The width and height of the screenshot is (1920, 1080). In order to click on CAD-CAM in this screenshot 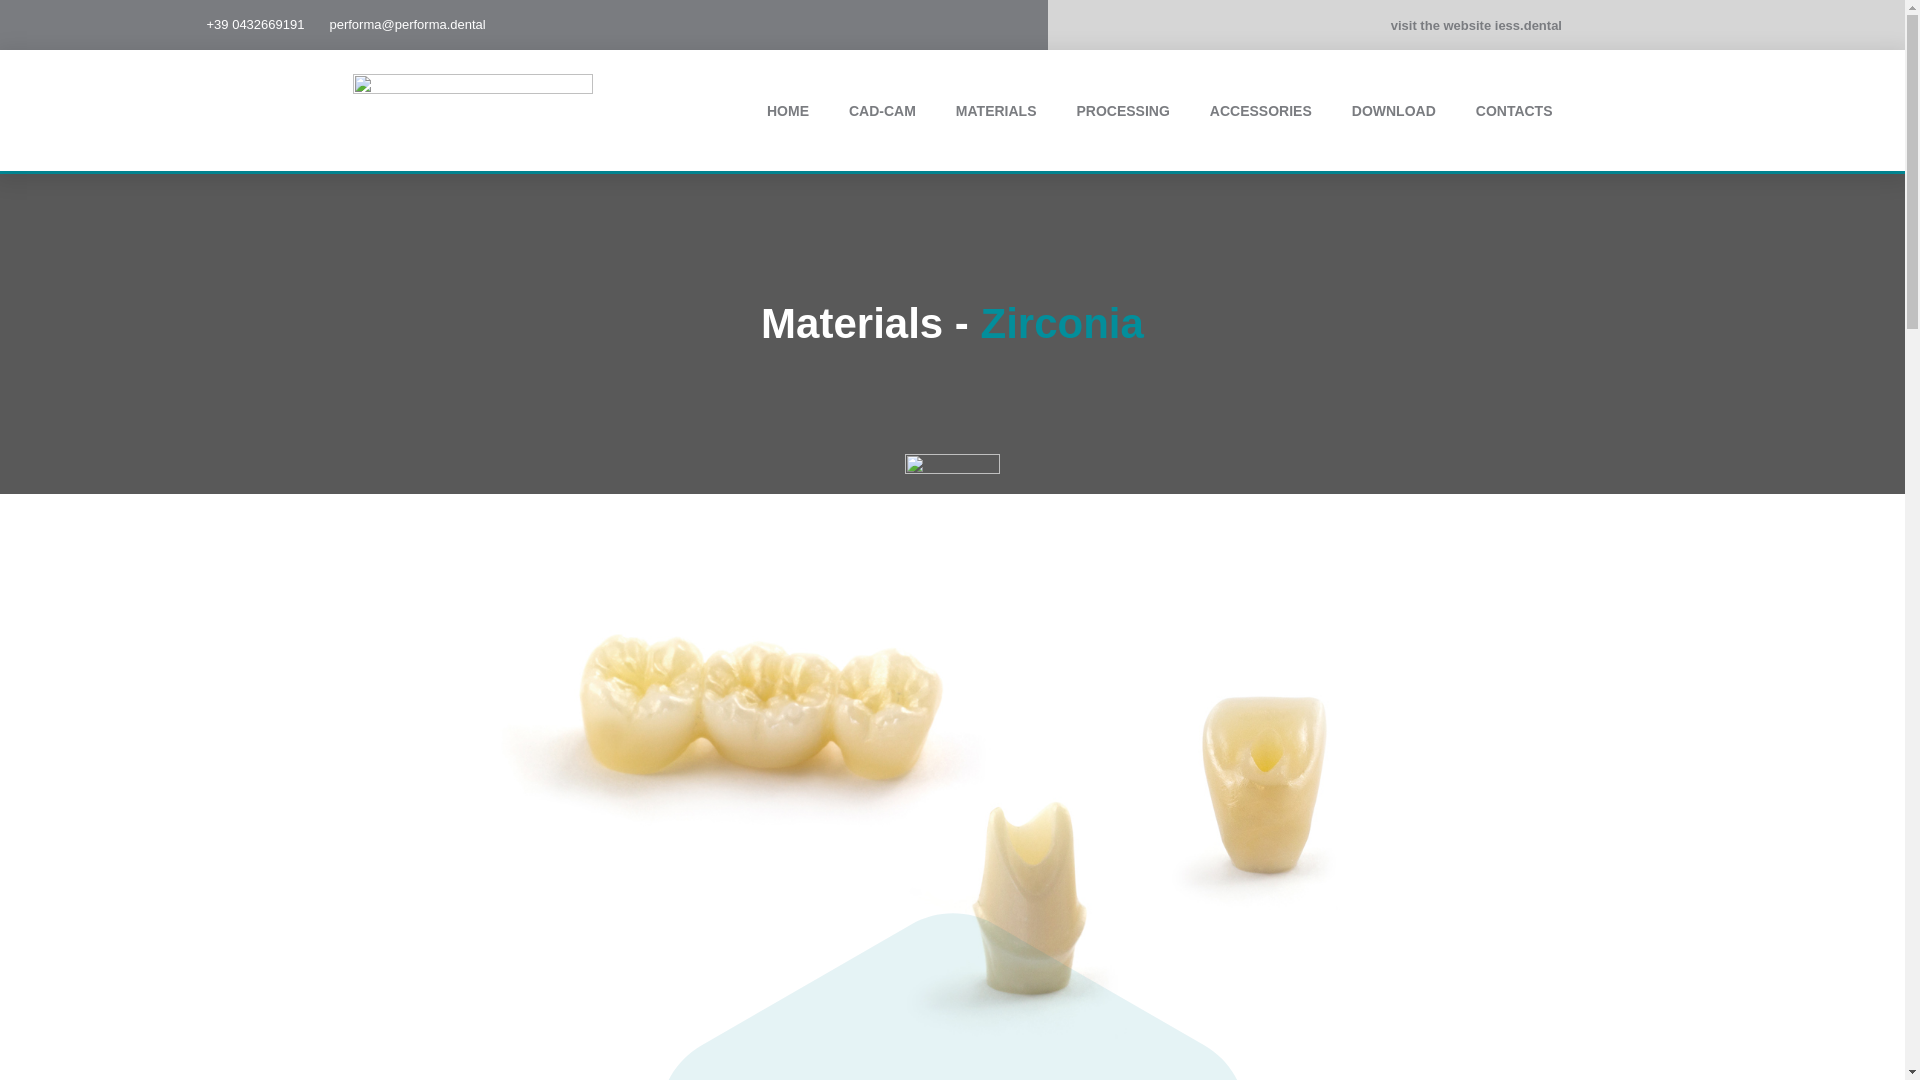, I will do `click(882, 110)`.